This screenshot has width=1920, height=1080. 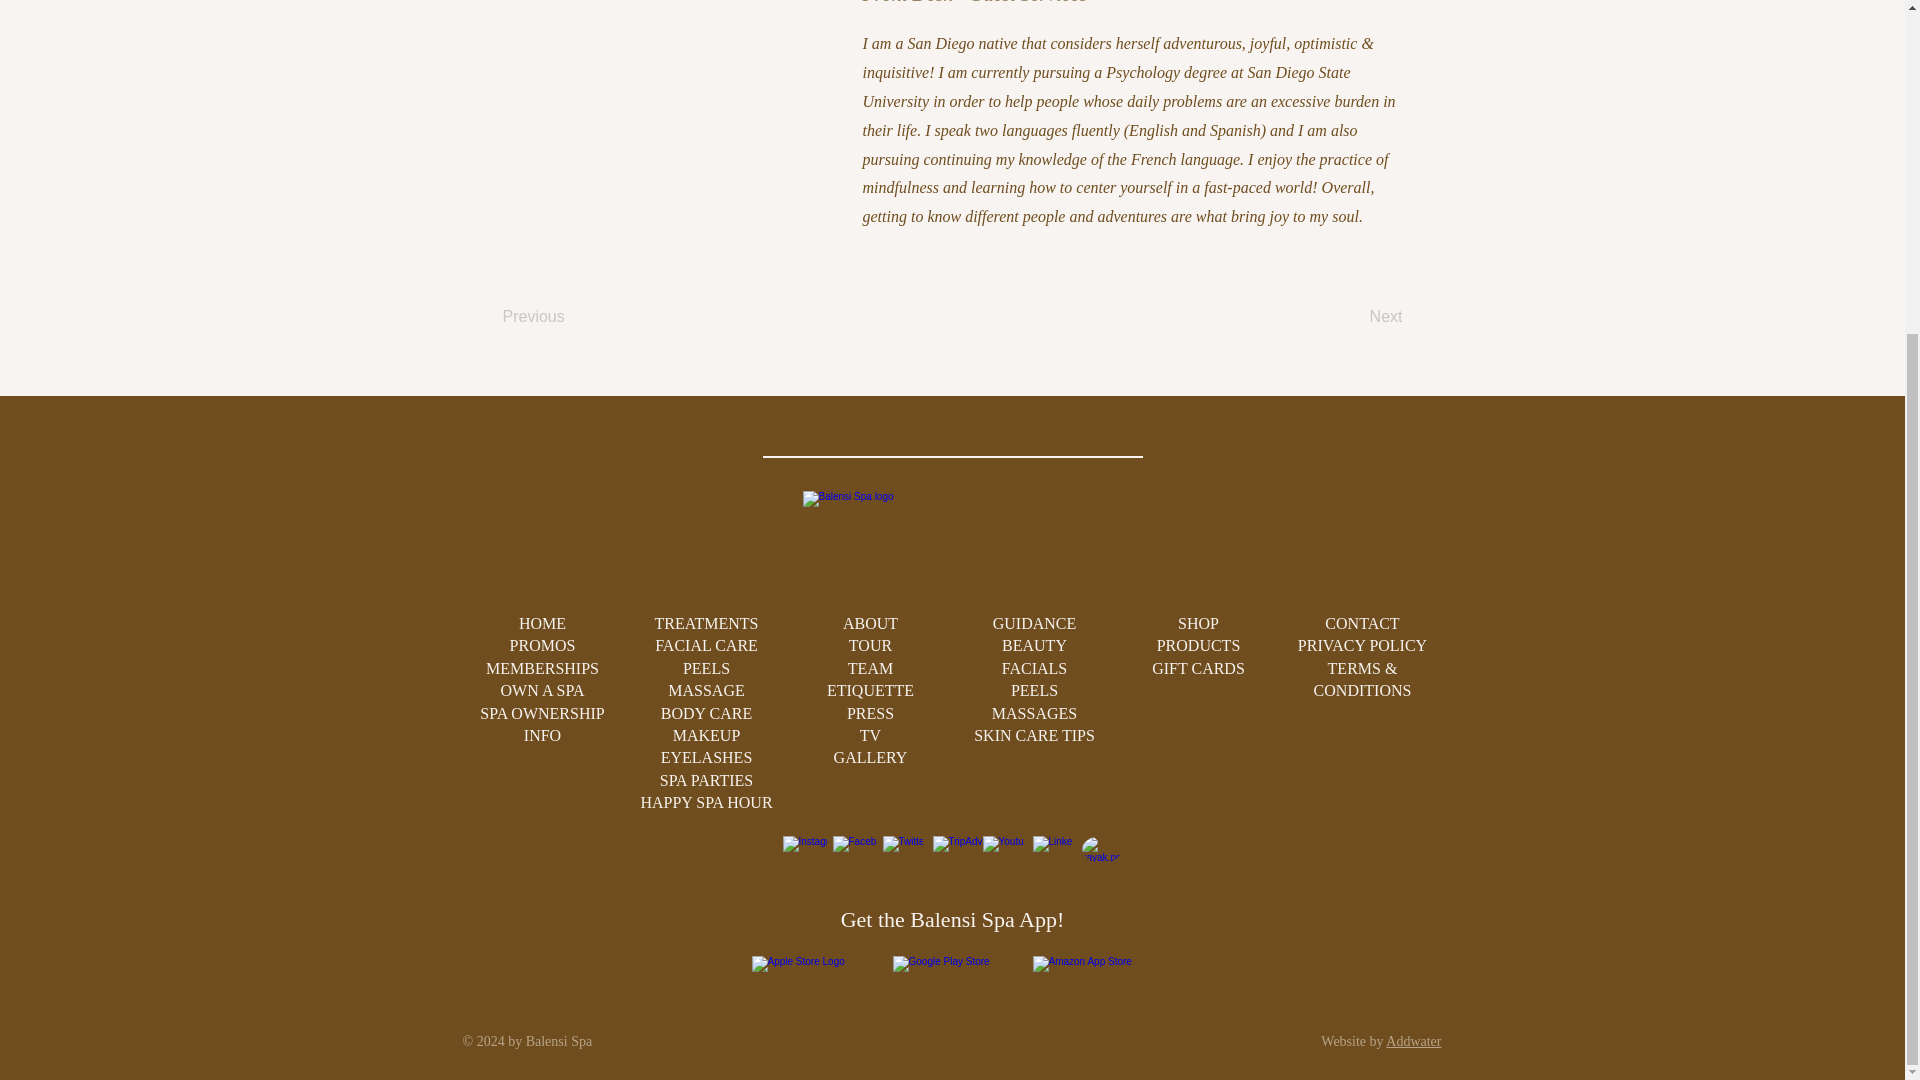 What do you see at coordinates (1092, 974) in the screenshot?
I see `amazon.png` at bounding box center [1092, 974].